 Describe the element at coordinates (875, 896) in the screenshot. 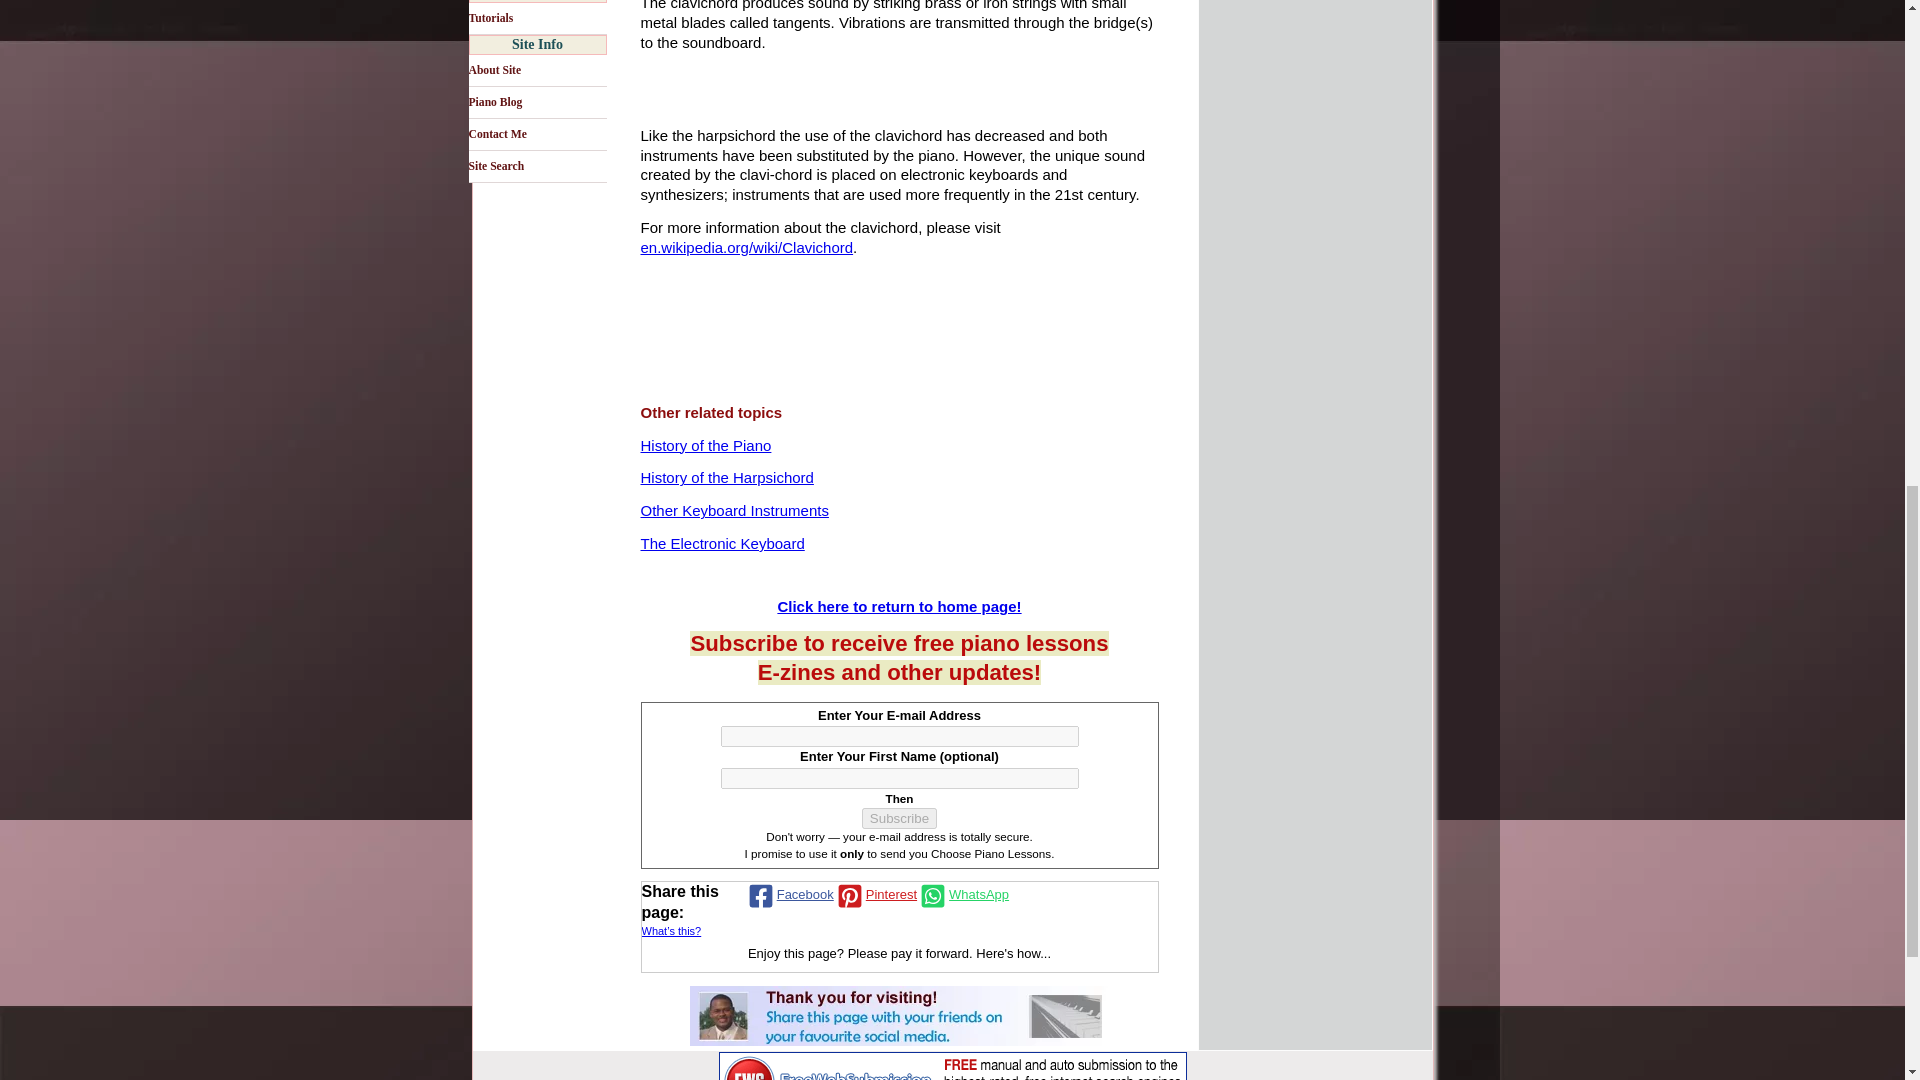

I see `Pinterest` at that location.